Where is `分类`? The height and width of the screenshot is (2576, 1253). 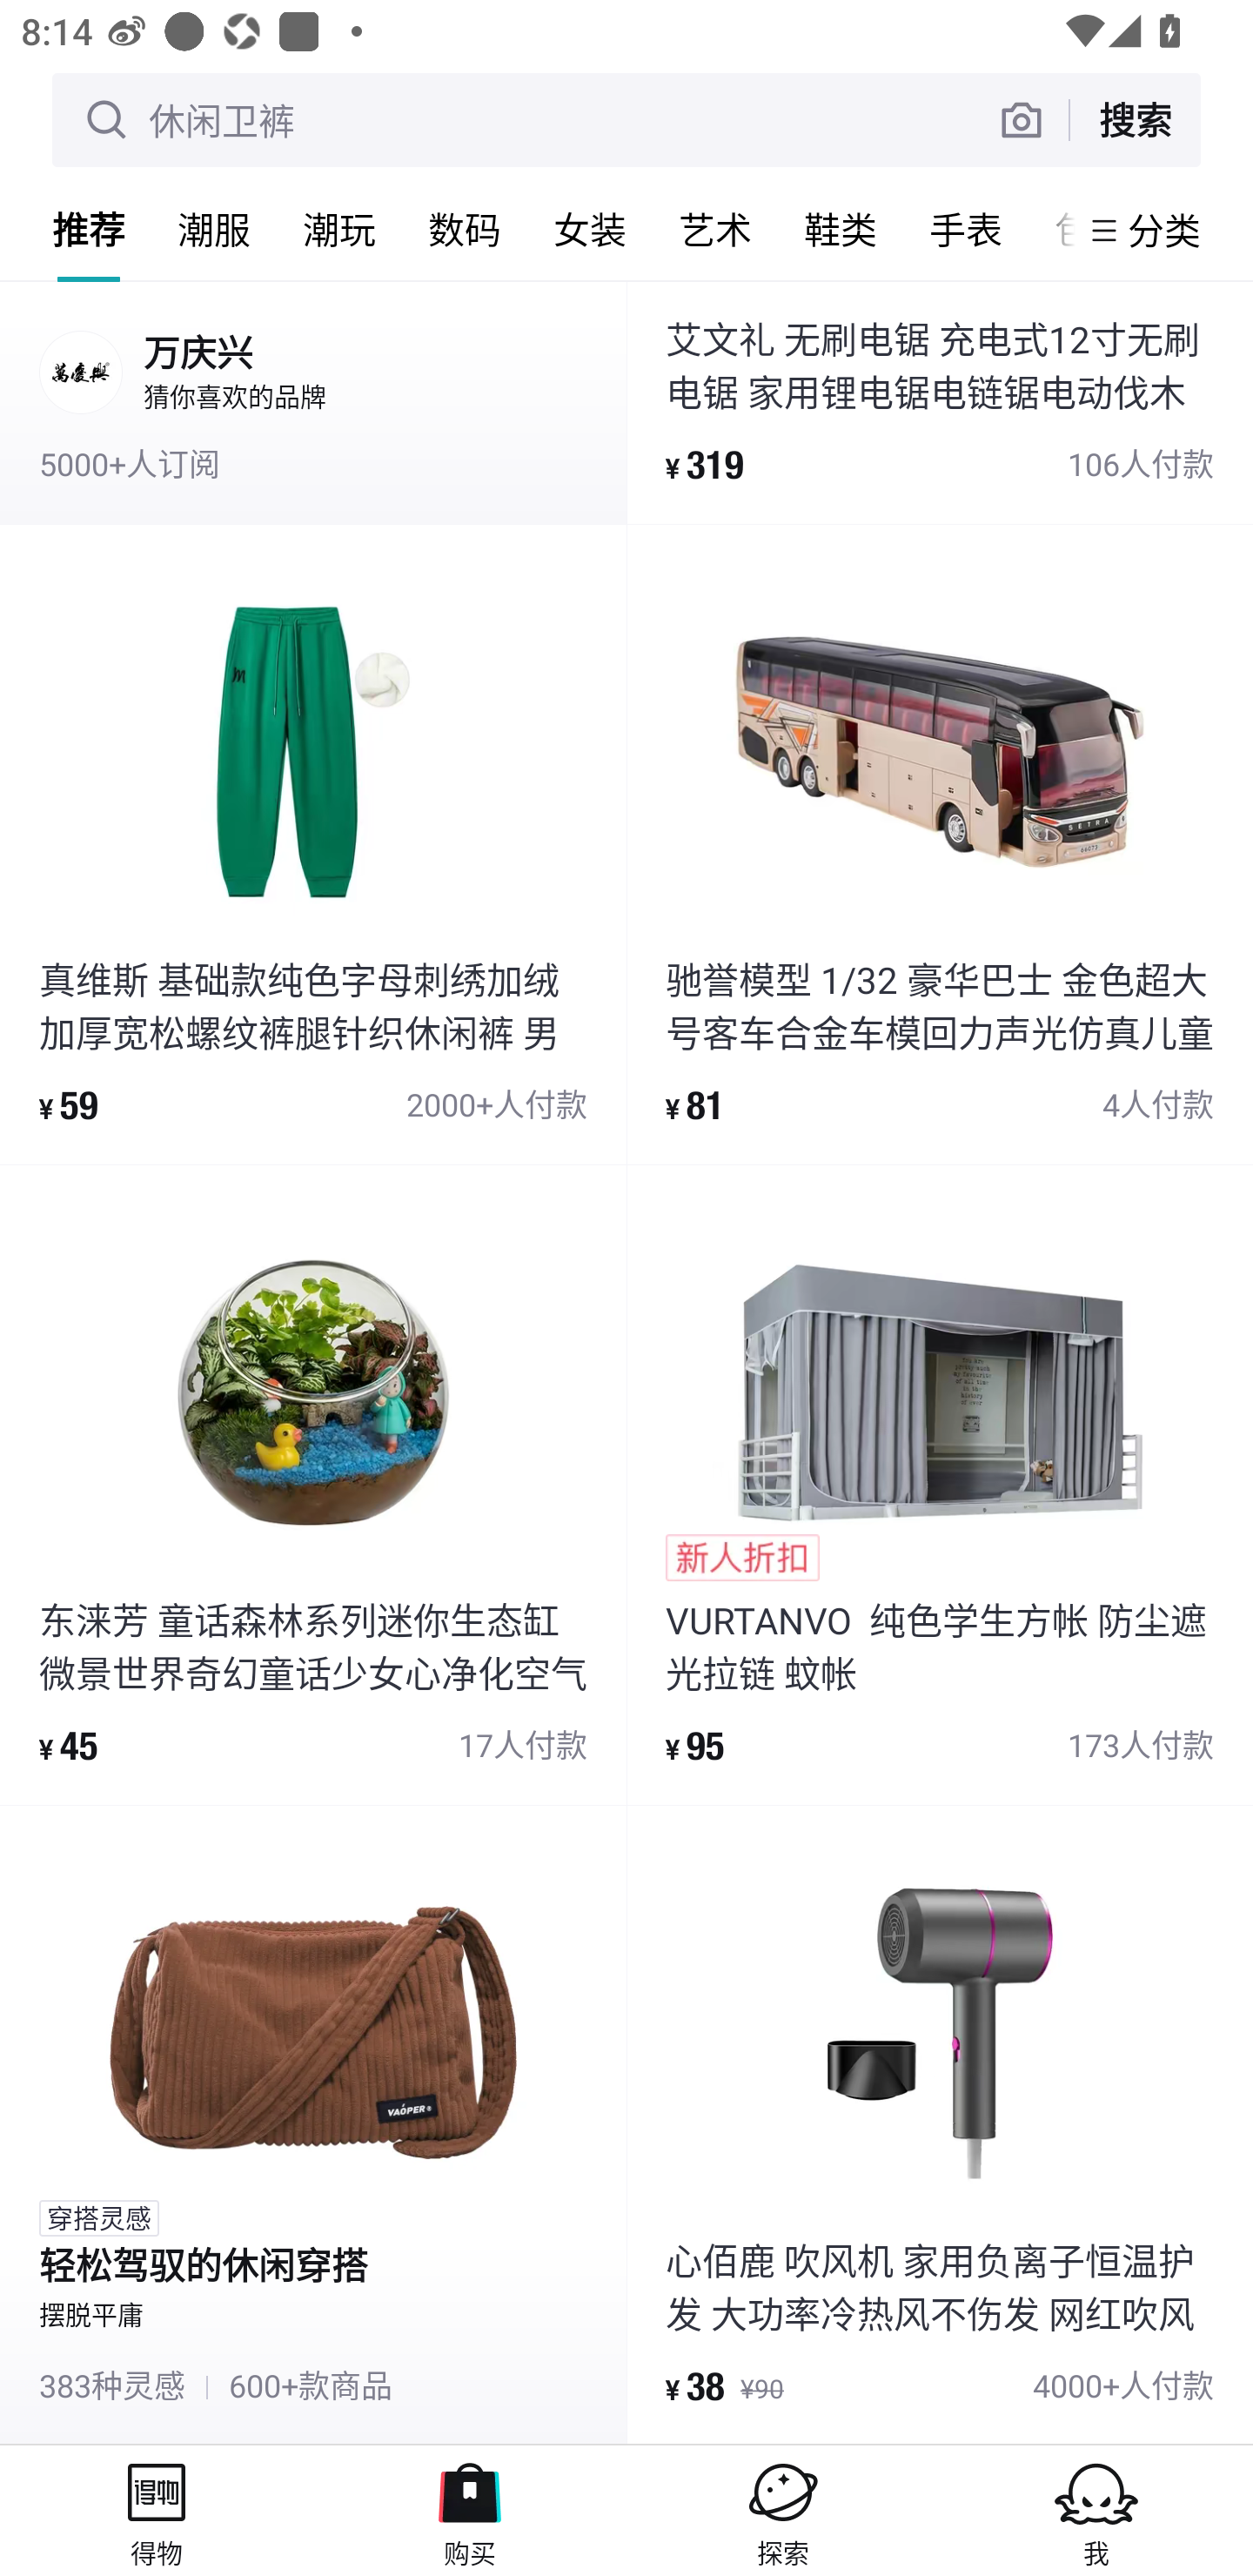 分类 is located at coordinates (1164, 230).